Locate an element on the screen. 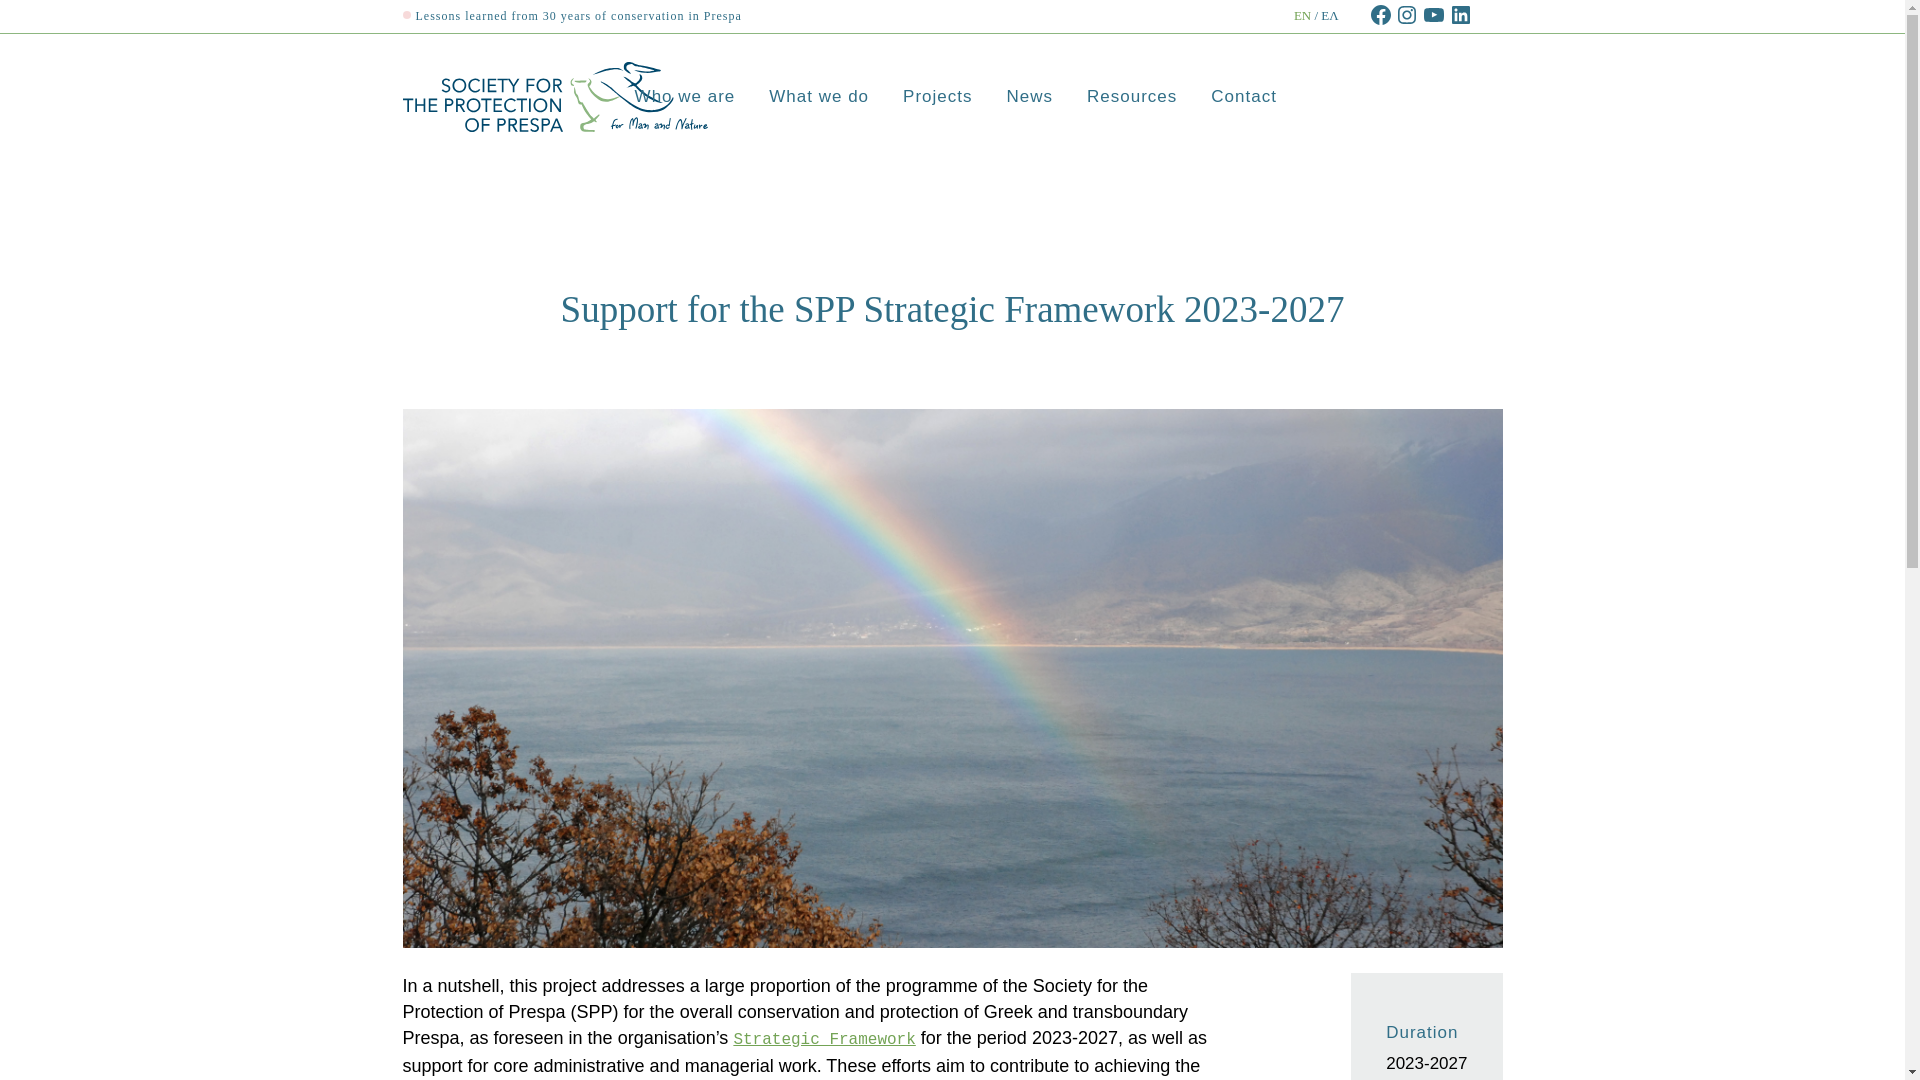 This screenshot has width=1920, height=1080. Resources is located at coordinates (1132, 96).